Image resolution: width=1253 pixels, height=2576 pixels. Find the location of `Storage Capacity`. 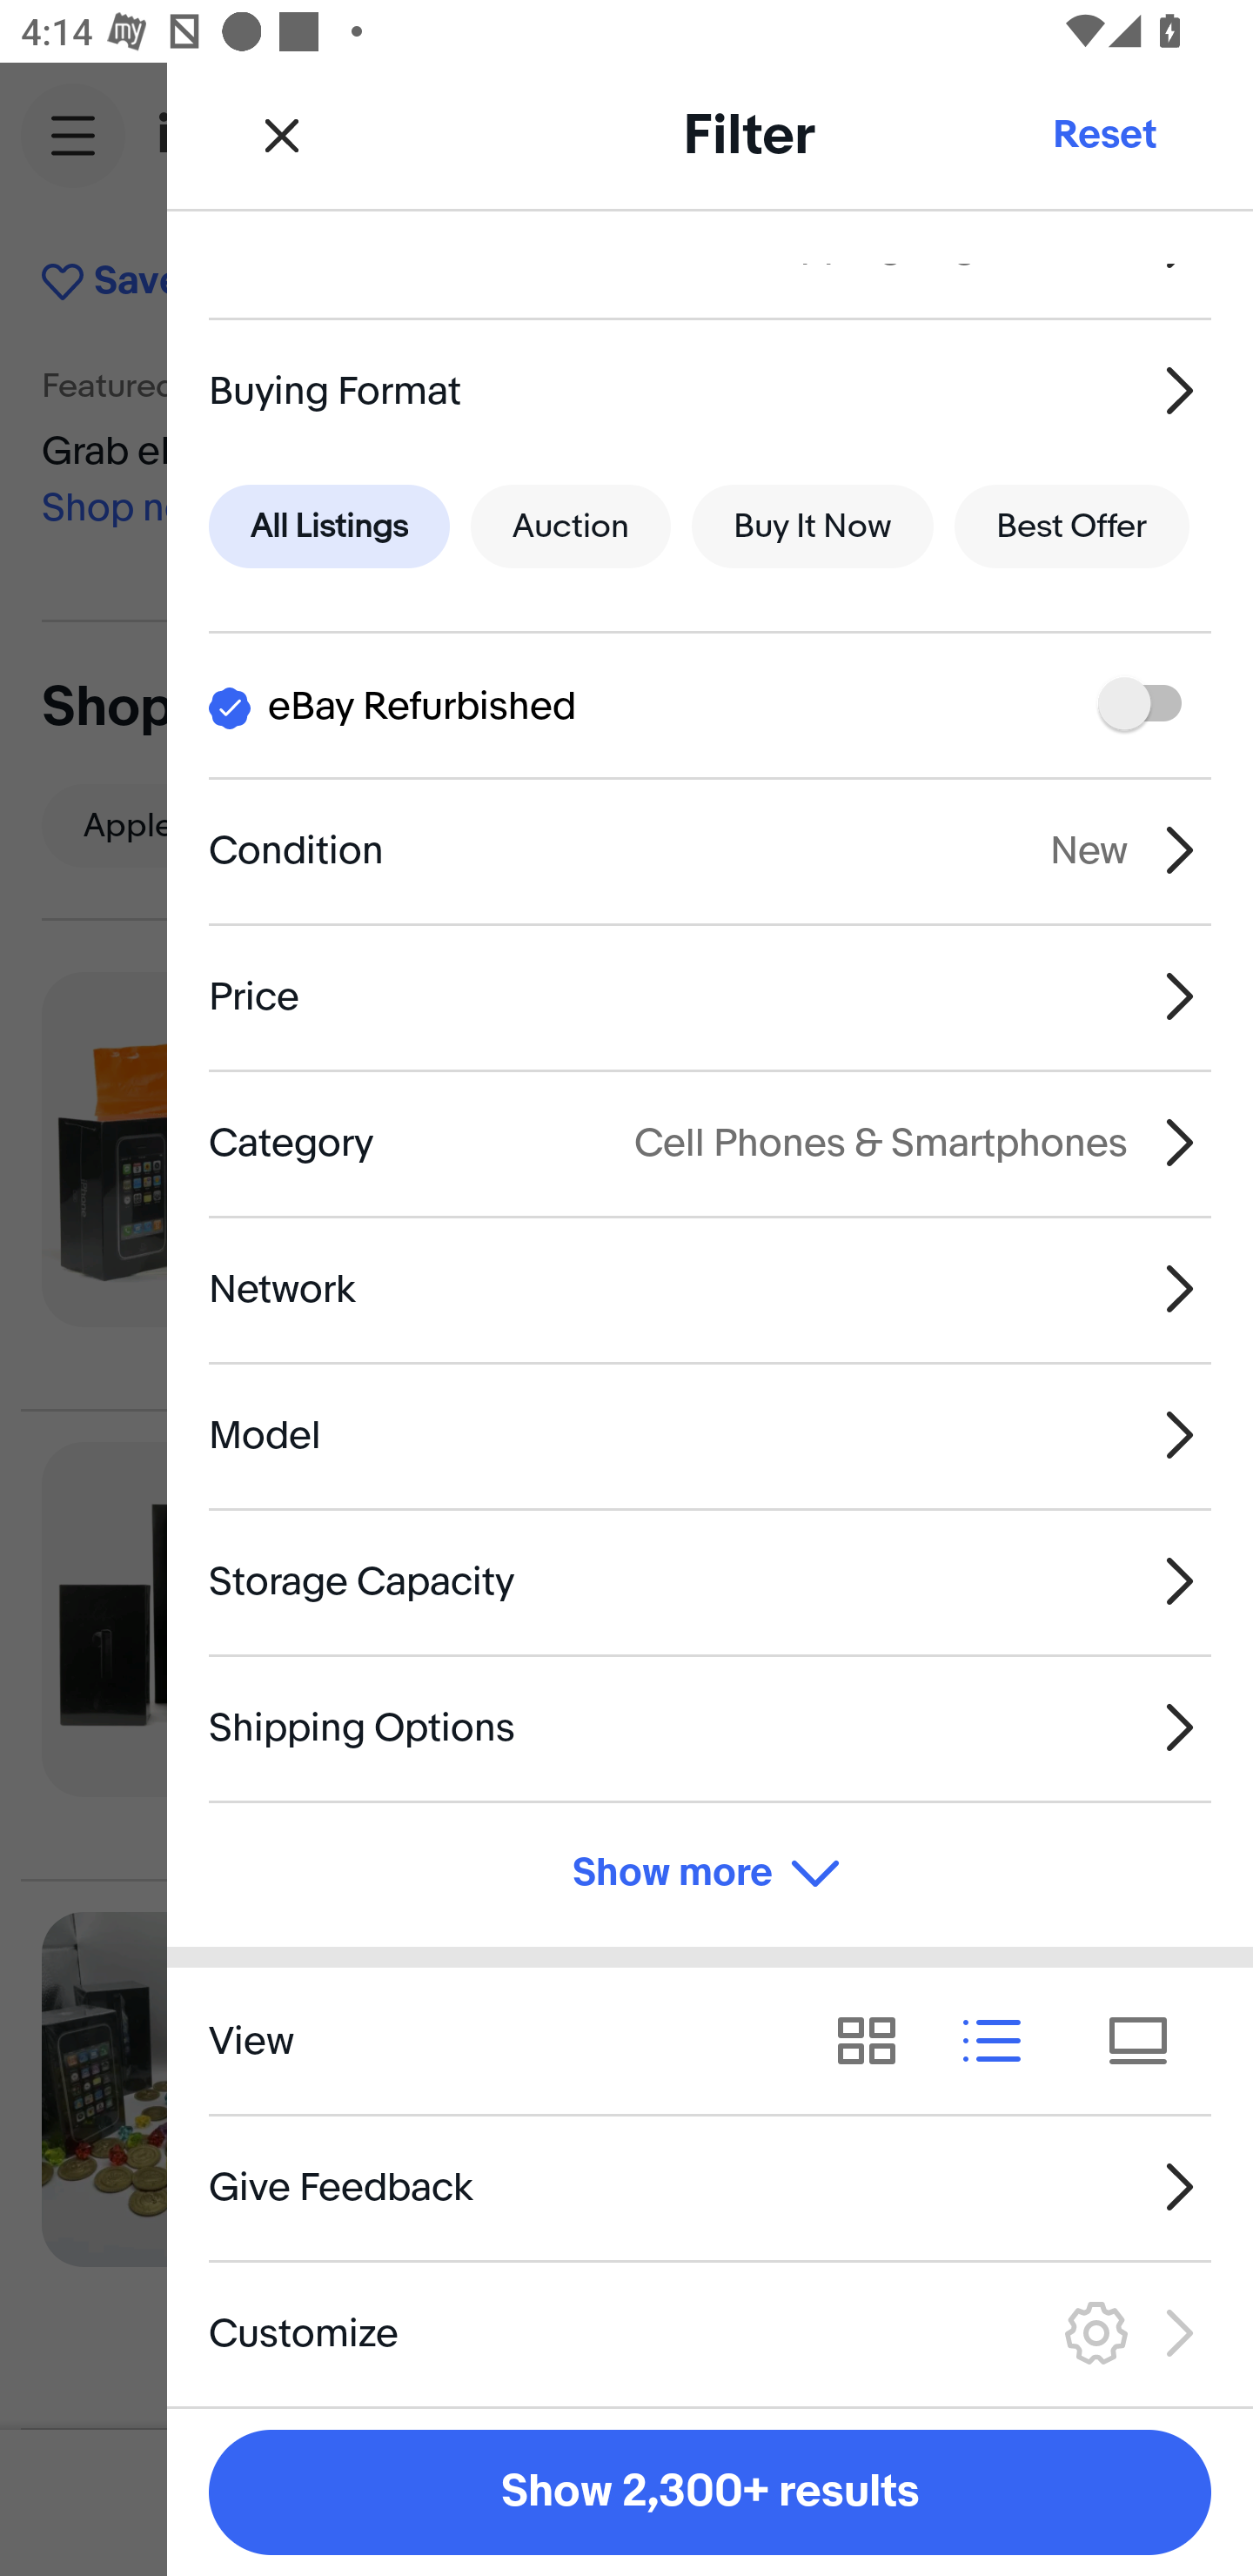

Storage Capacity is located at coordinates (710, 1580).